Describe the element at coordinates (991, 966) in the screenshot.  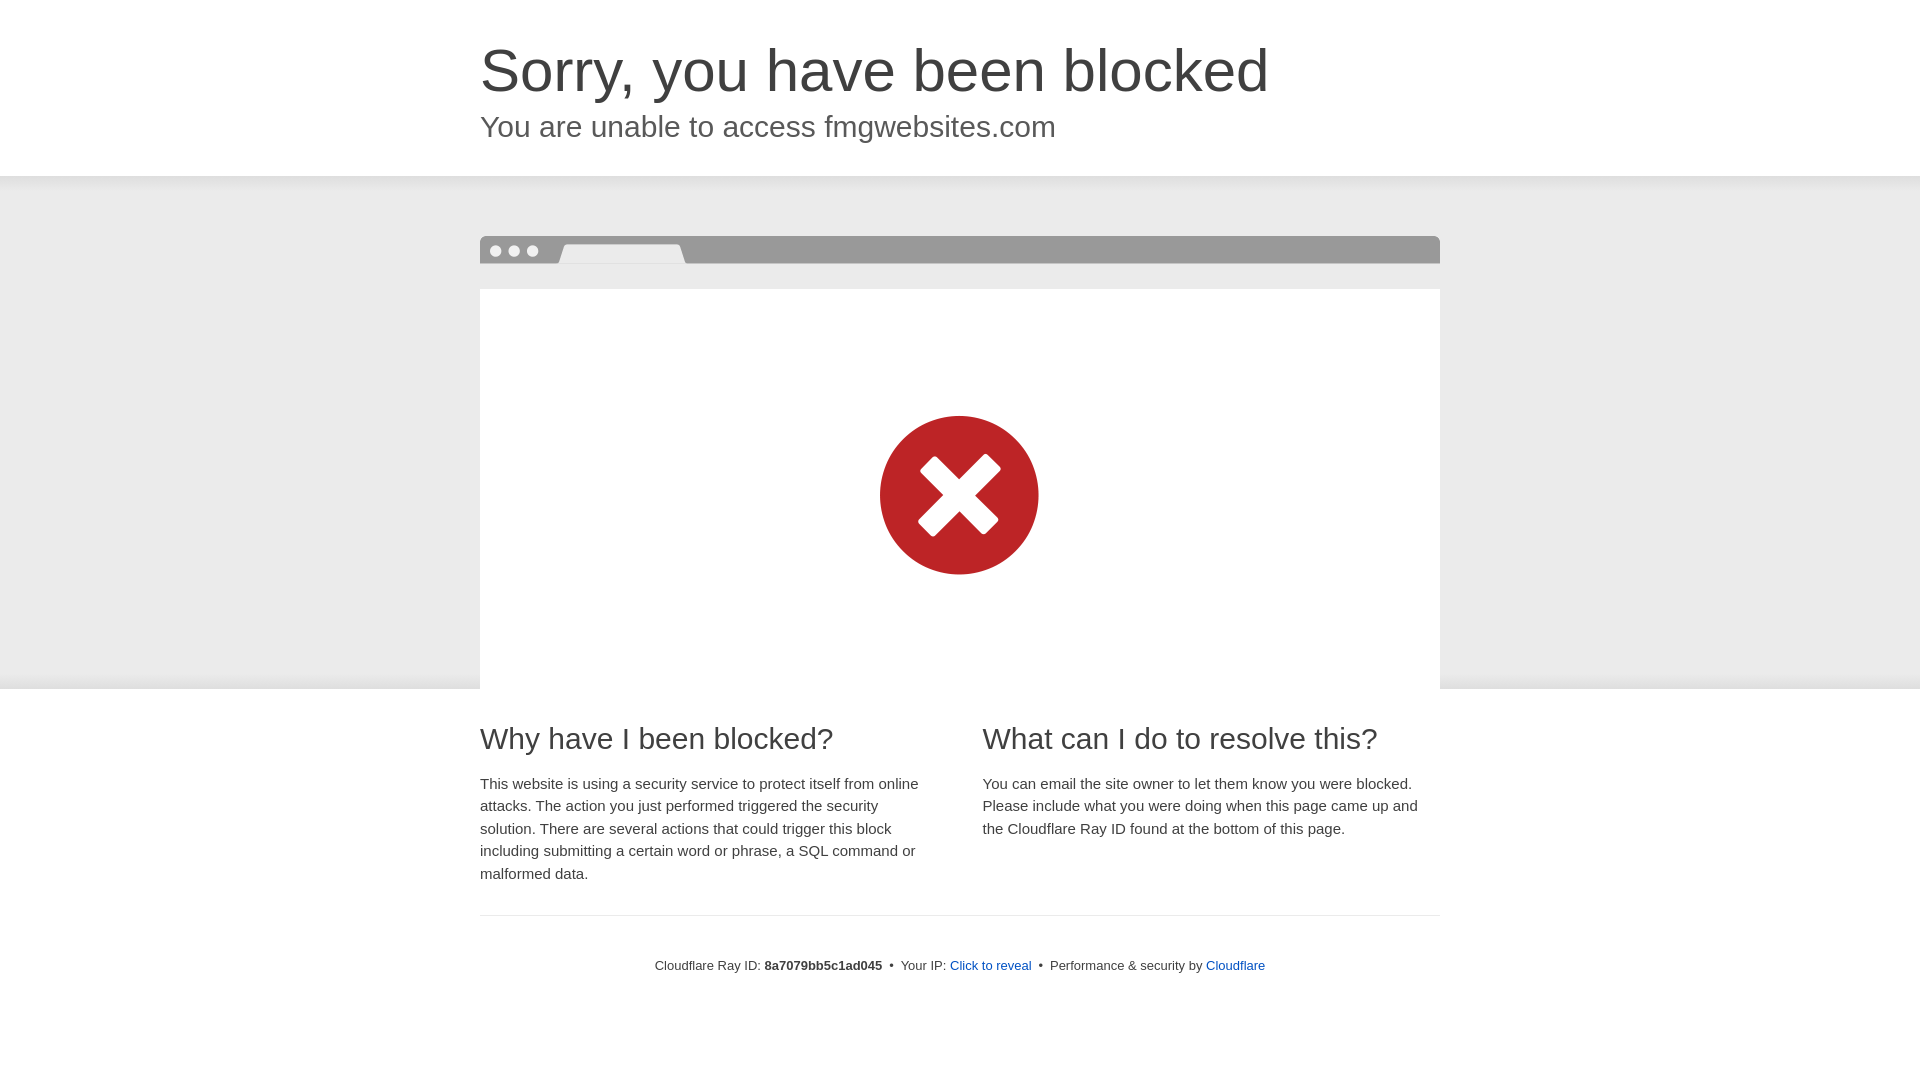
I see `Click to reveal` at that location.